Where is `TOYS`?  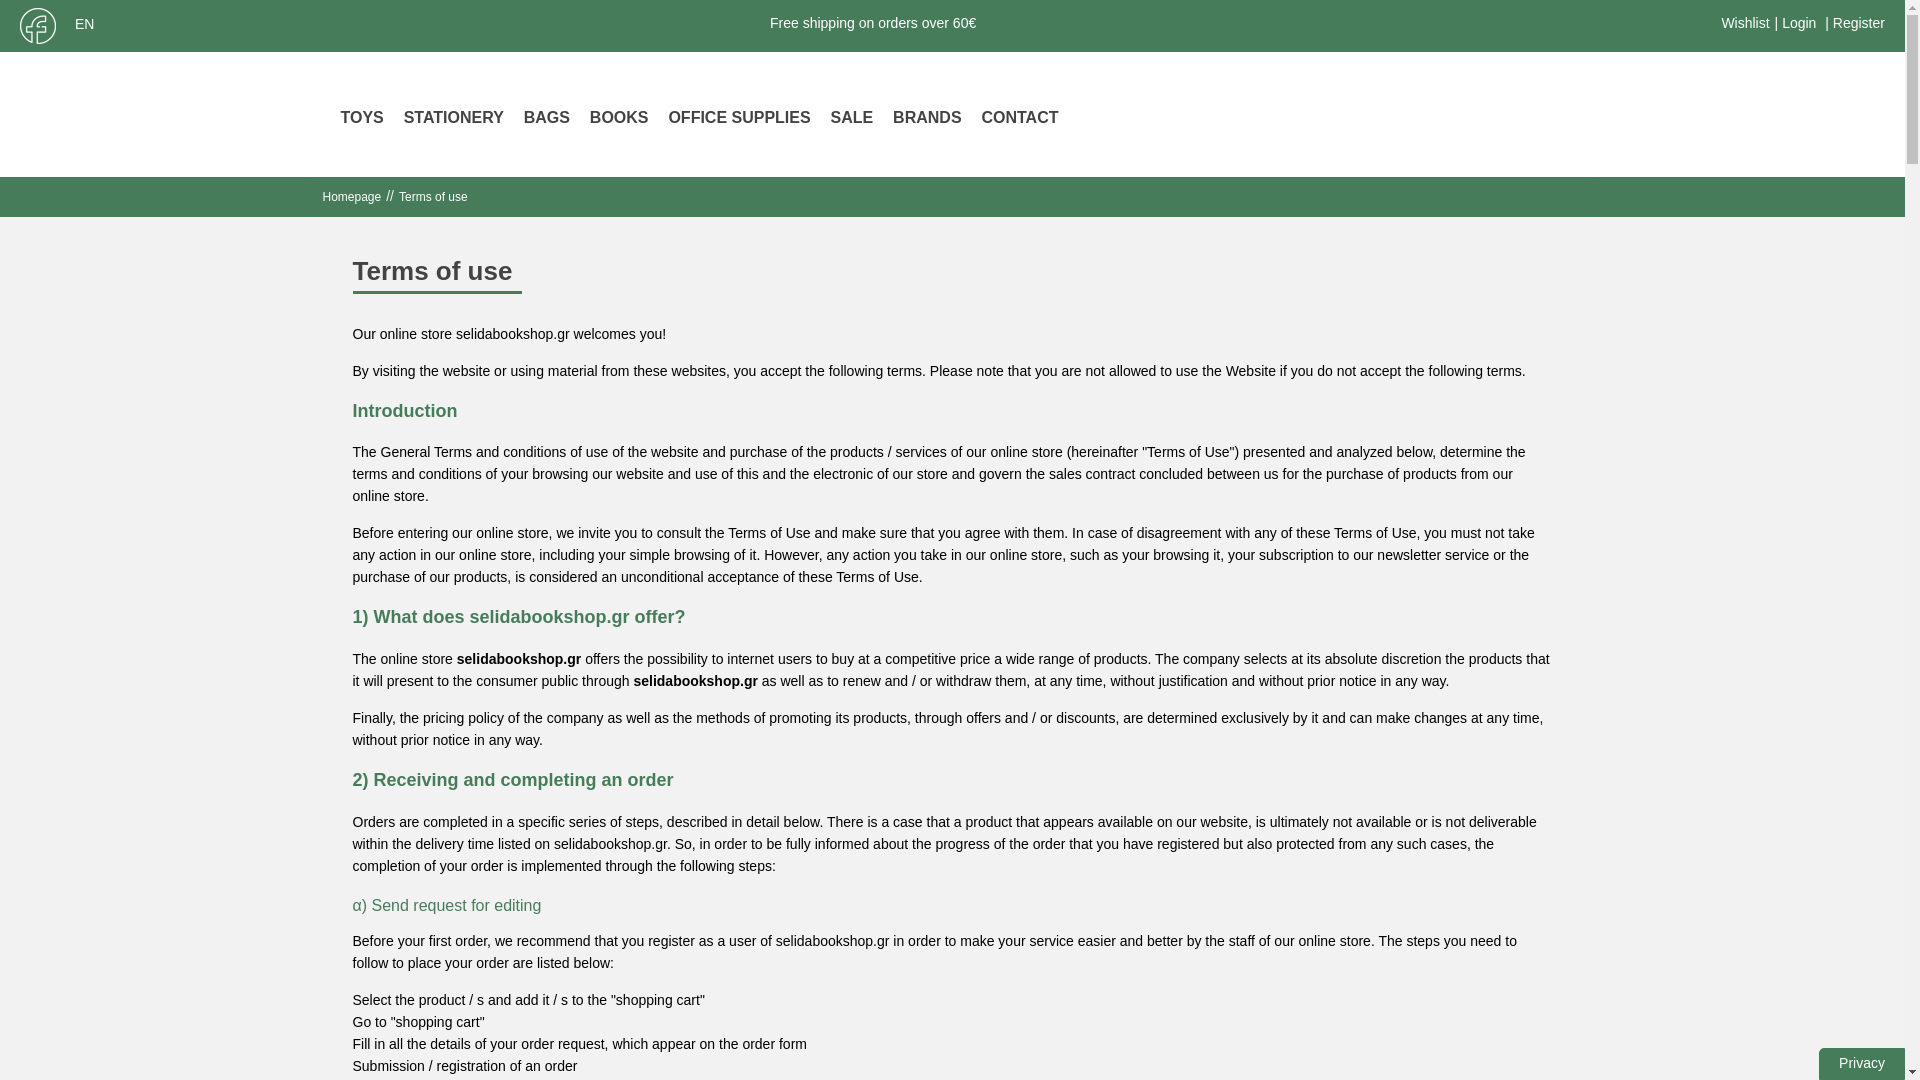
TOYS is located at coordinates (362, 119).